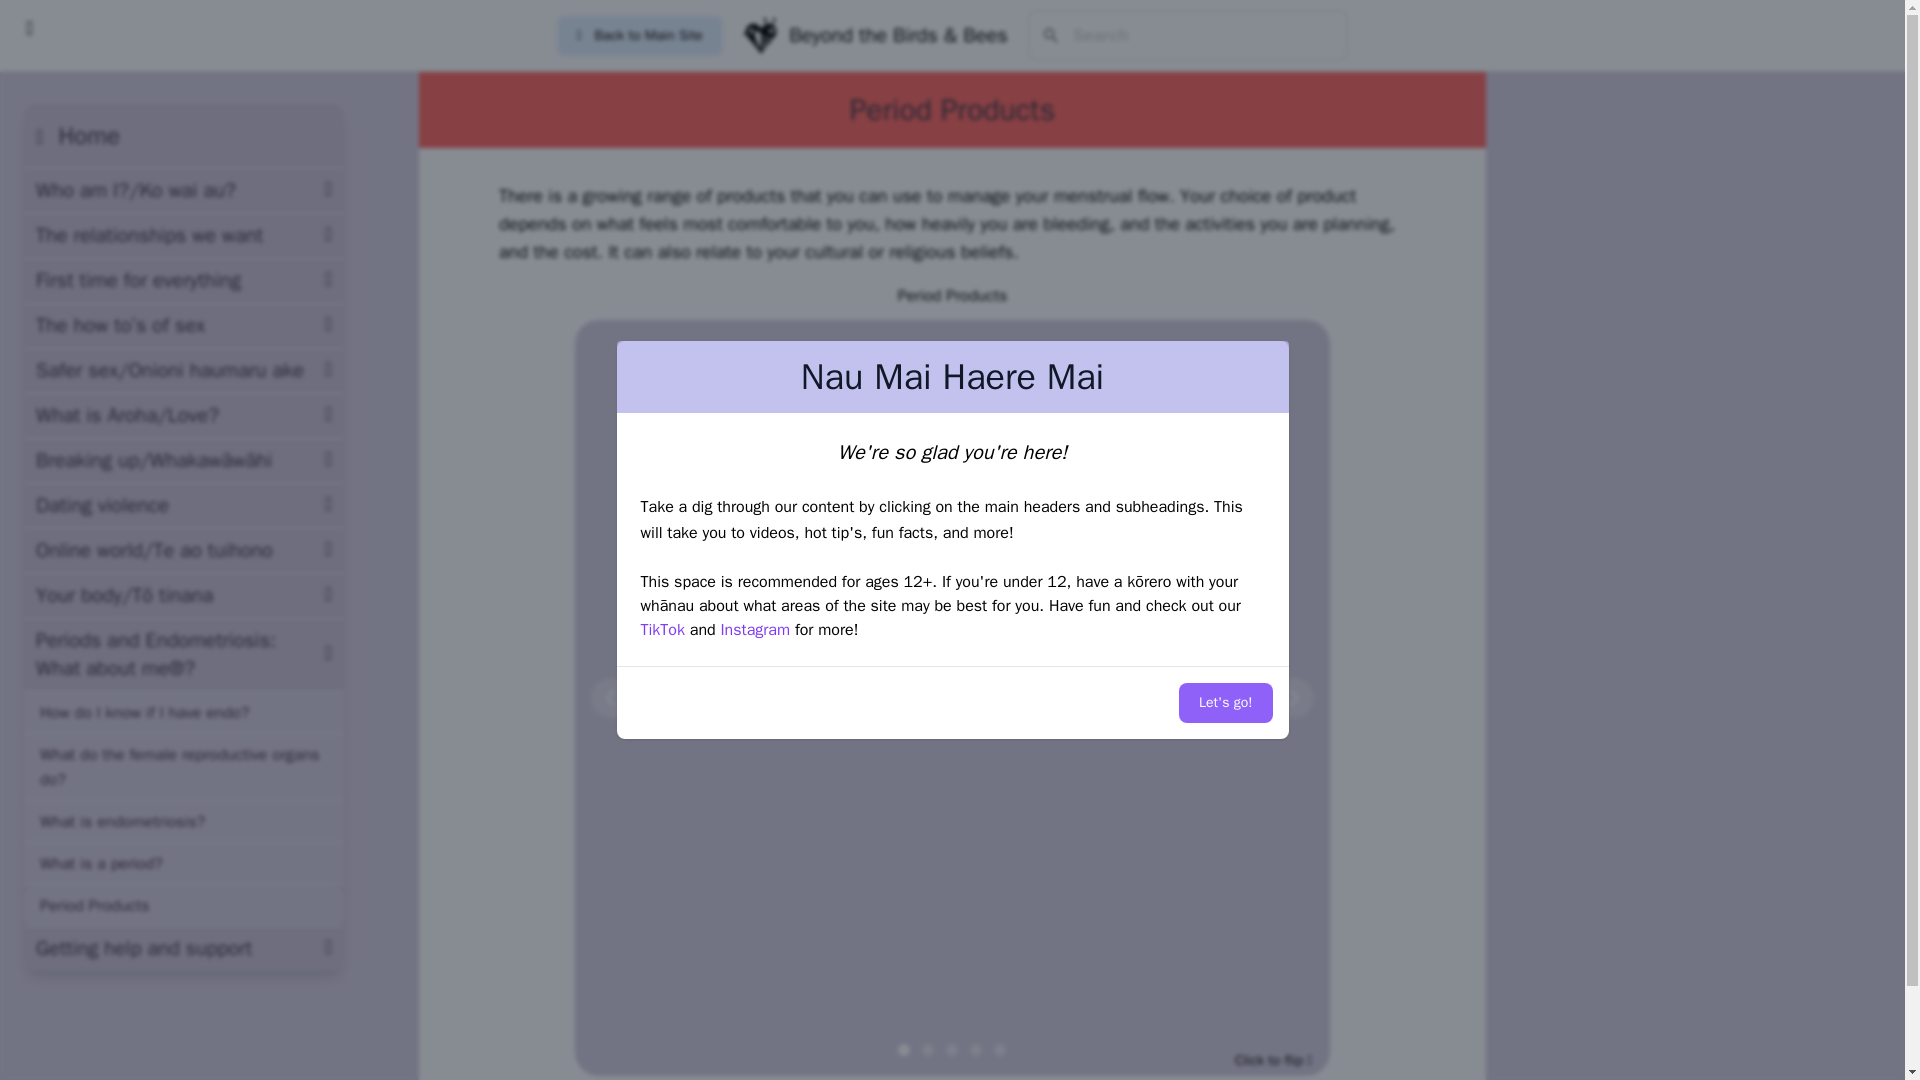 Image resolution: width=1920 pixels, height=1080 pixels. What do you see at coordinates (78, 136) in the screenshot?
I see `Home` at bounding box center [78, 136].